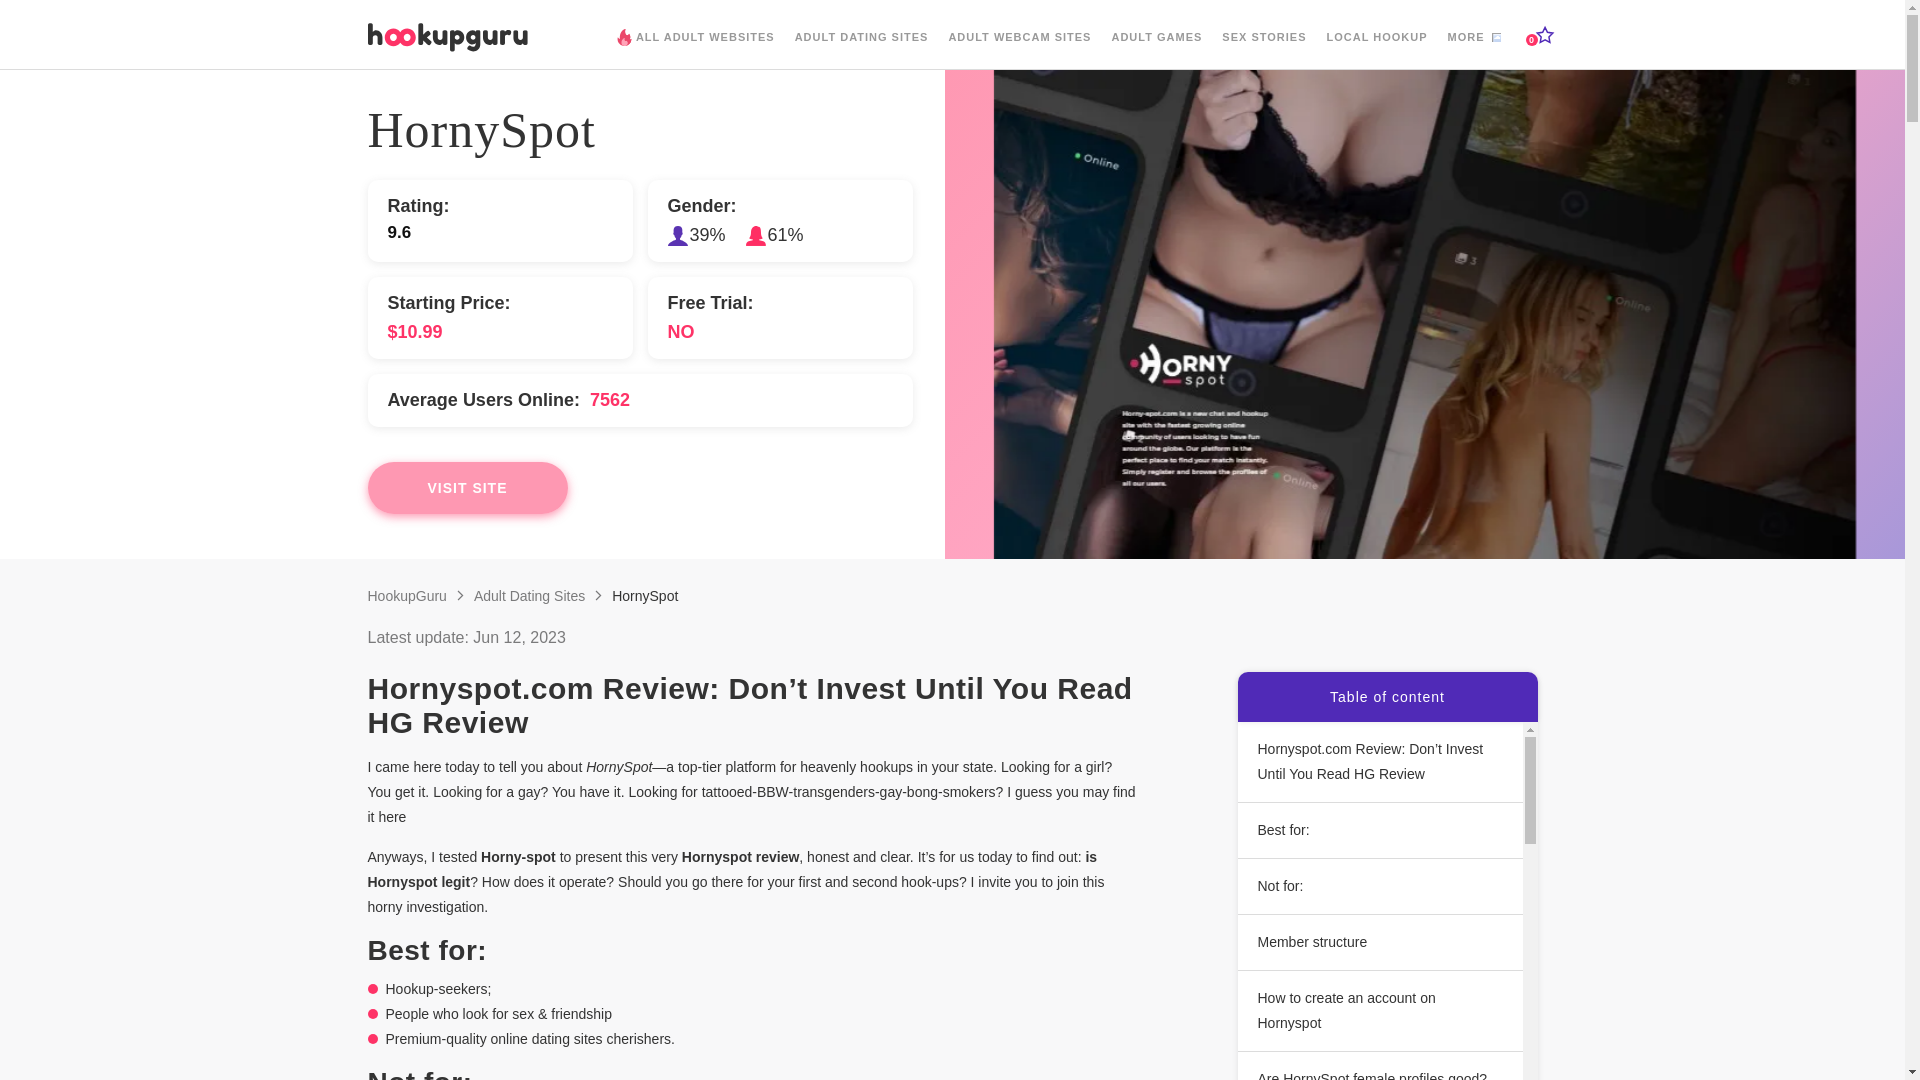  Describe the element at coordinates (530, 595) in the screenshot. I see `Adult Dating Sites` at that location.